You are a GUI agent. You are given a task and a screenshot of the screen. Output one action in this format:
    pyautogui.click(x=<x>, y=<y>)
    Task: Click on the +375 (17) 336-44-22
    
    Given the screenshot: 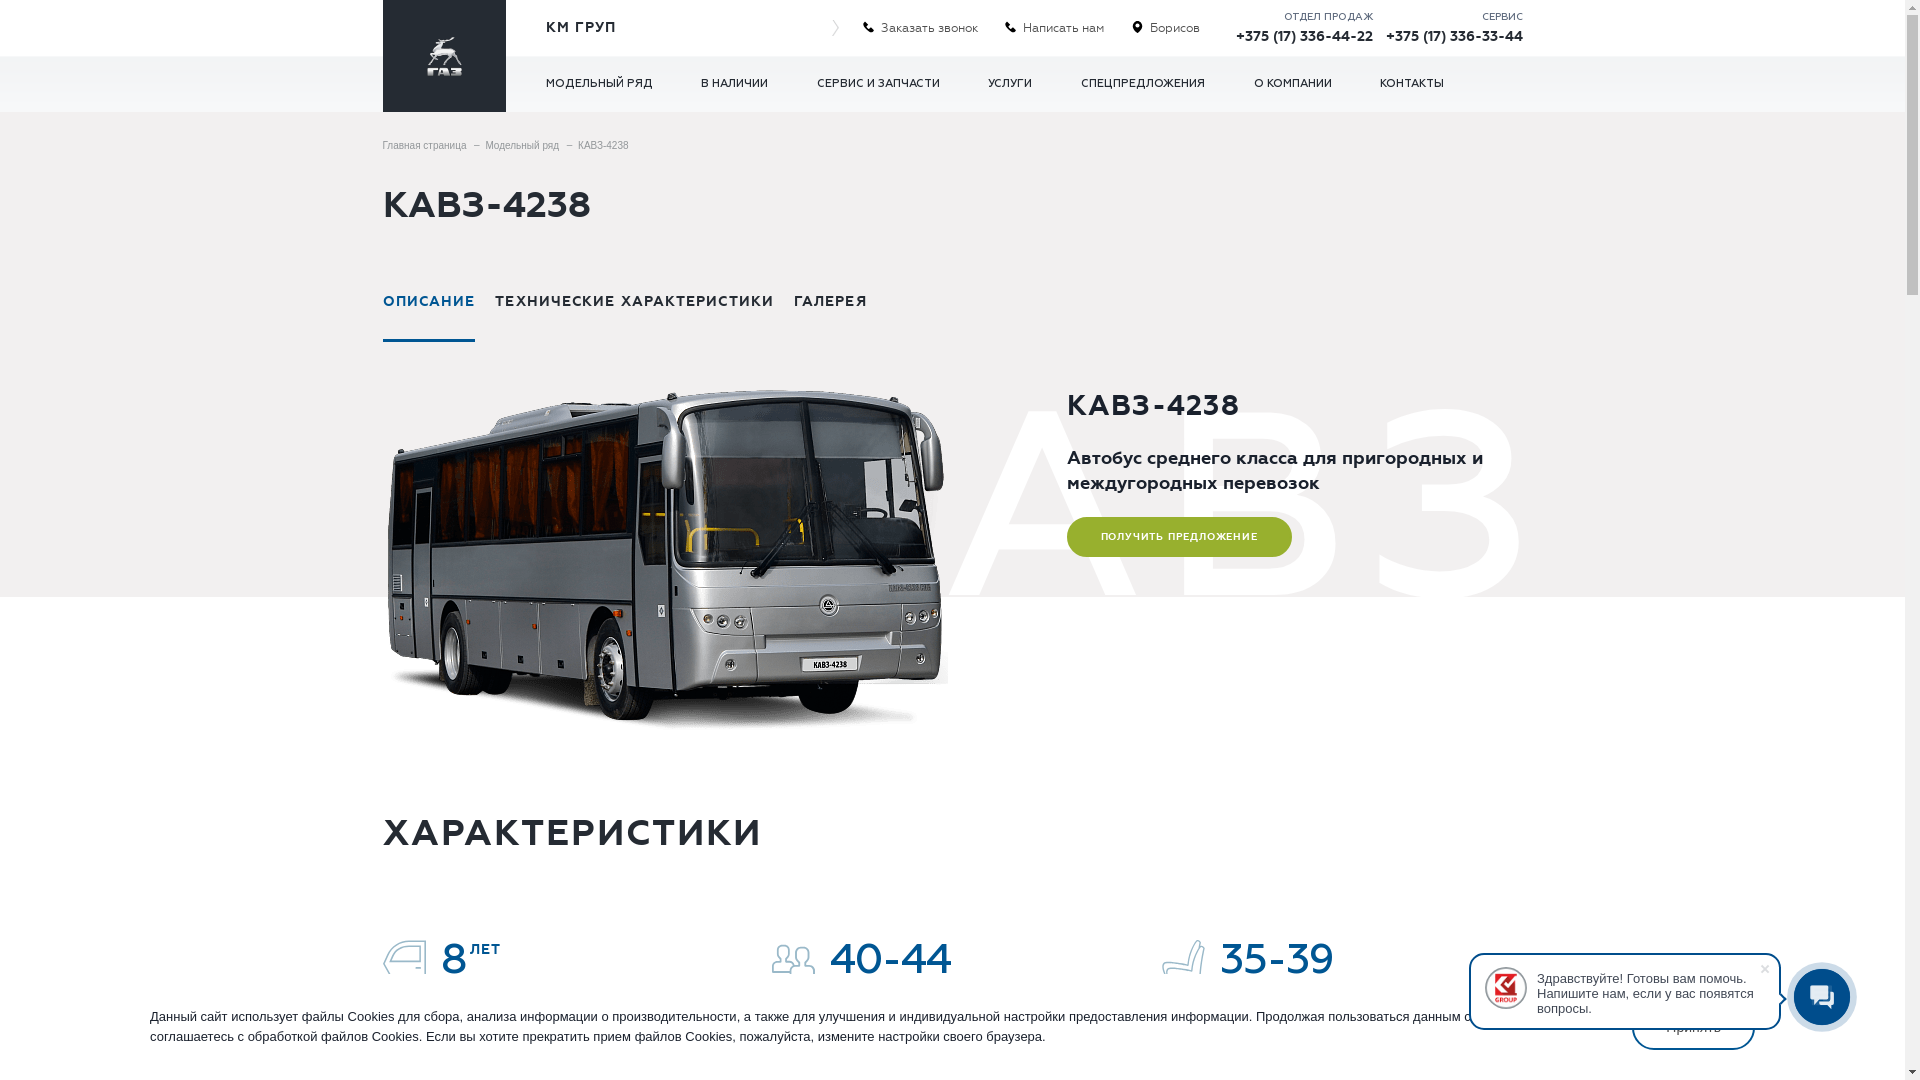 What is the action you would take?
    pyautogui.click(x=1304, y=36)
    